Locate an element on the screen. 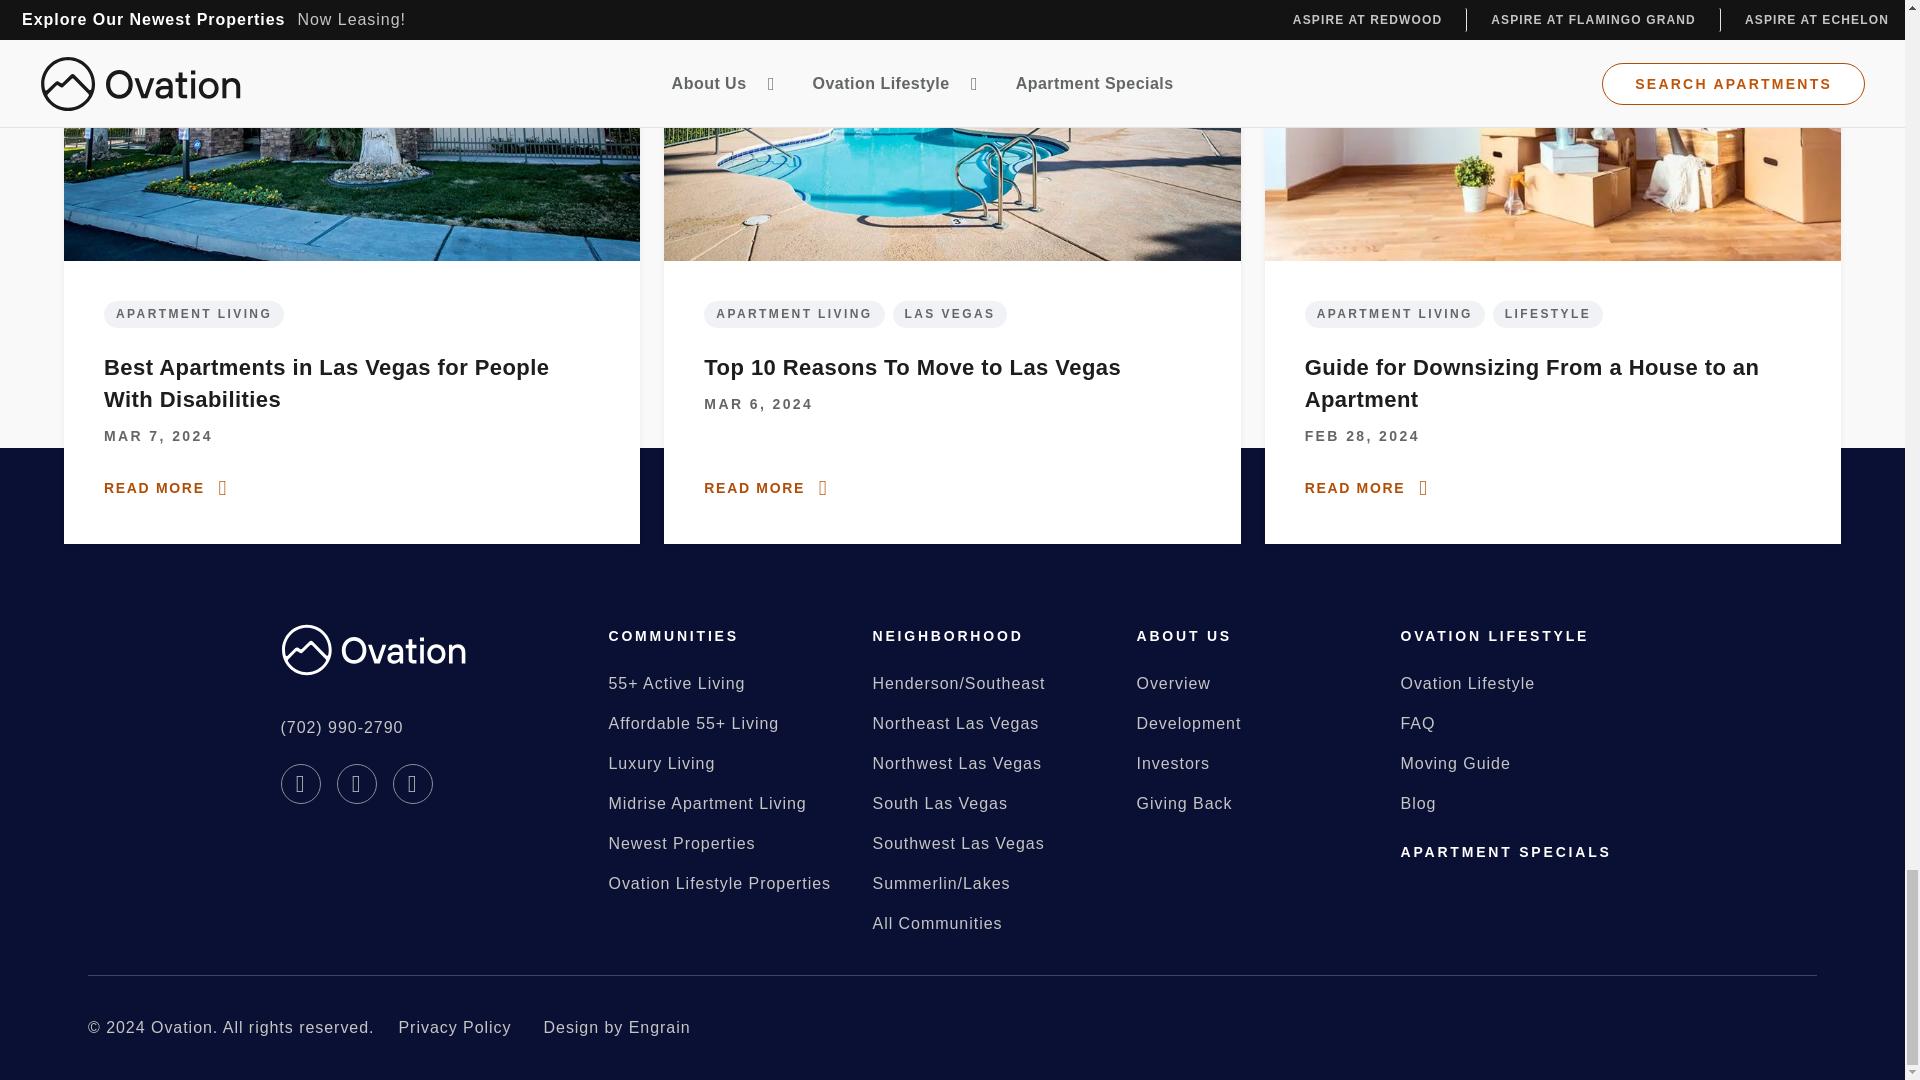 The image size is (1920, 1080). Guide for Downsizing From a House to an Apartment is located at coordinates (1552, 384).